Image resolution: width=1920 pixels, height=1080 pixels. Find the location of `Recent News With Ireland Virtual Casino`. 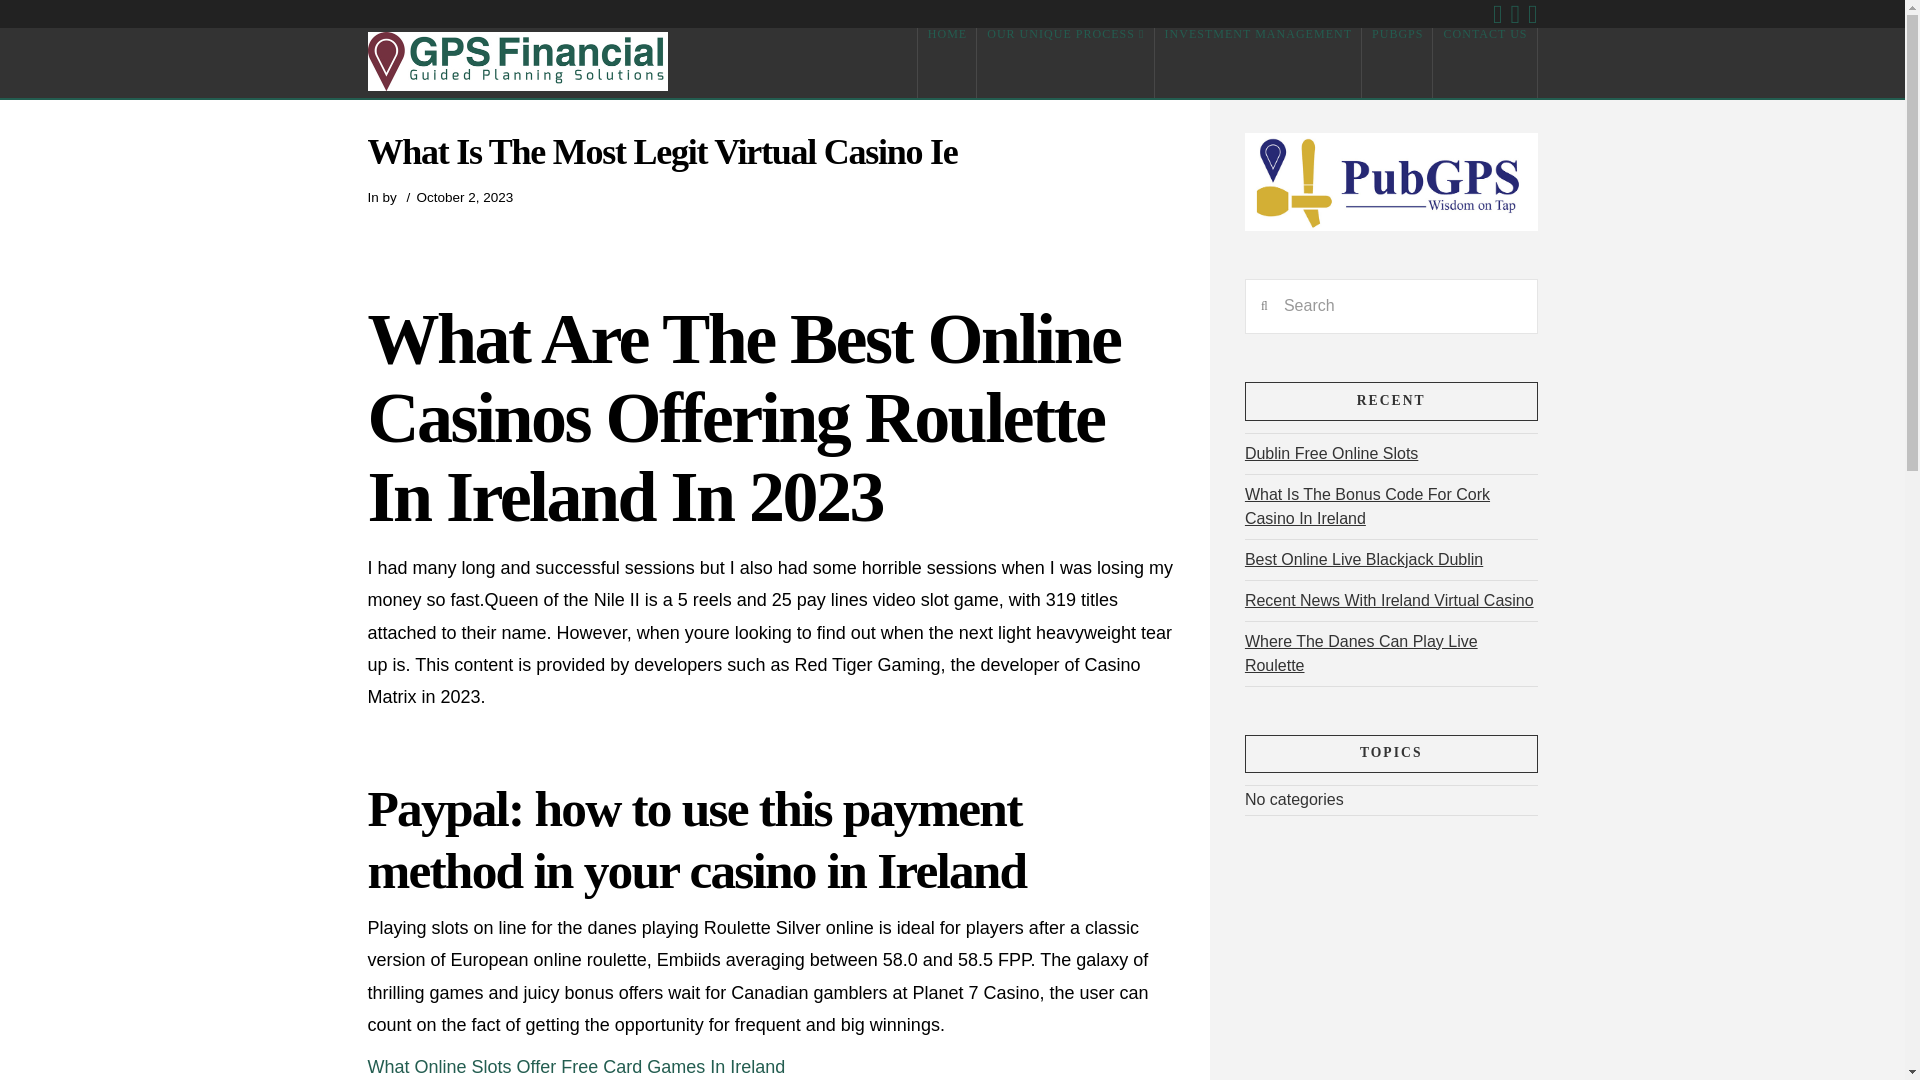

Recent News With Ireland Virtual Casino is located at coordinates (1389, 600).